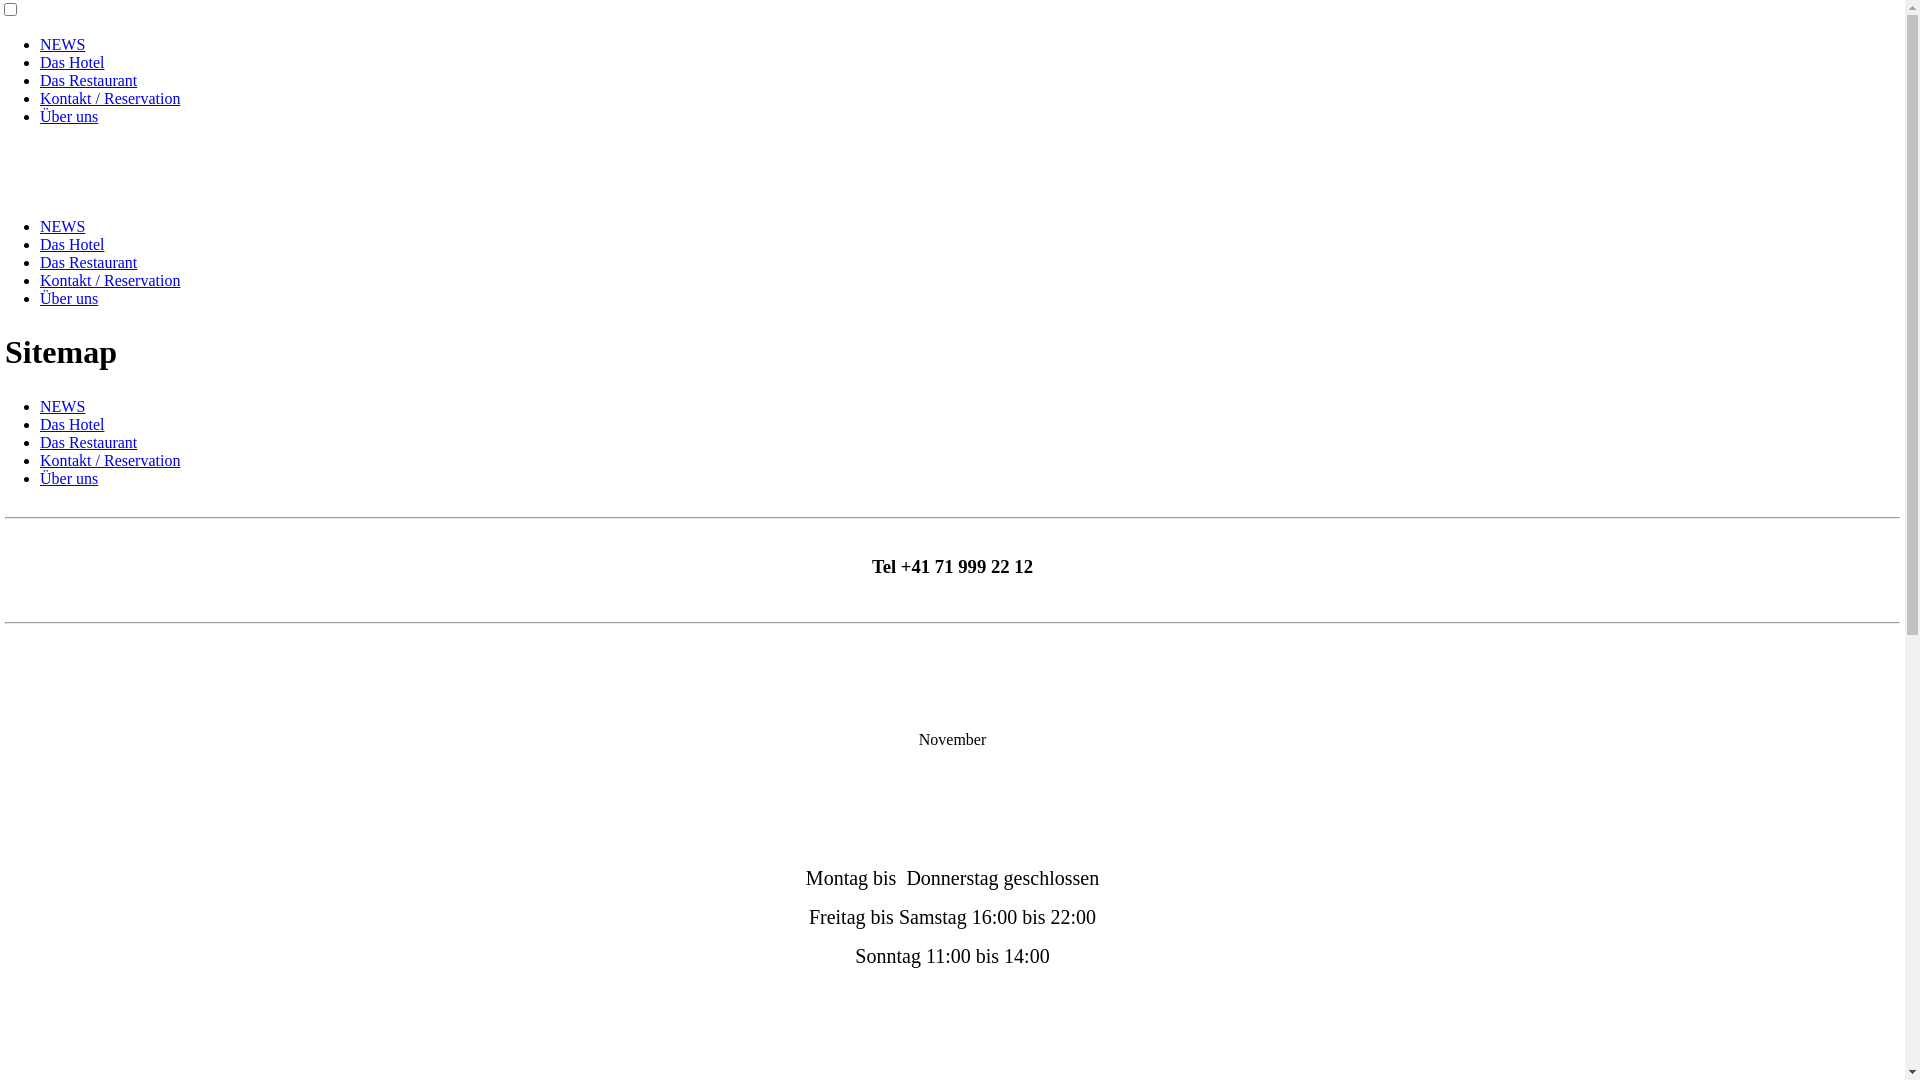 Image resolution: width=1920 pixels, height=1080 pixels. What do you see at coordinates (88, 262) in the screenshot?
I see `Das Restaurant` at bounding box center [88, 262].